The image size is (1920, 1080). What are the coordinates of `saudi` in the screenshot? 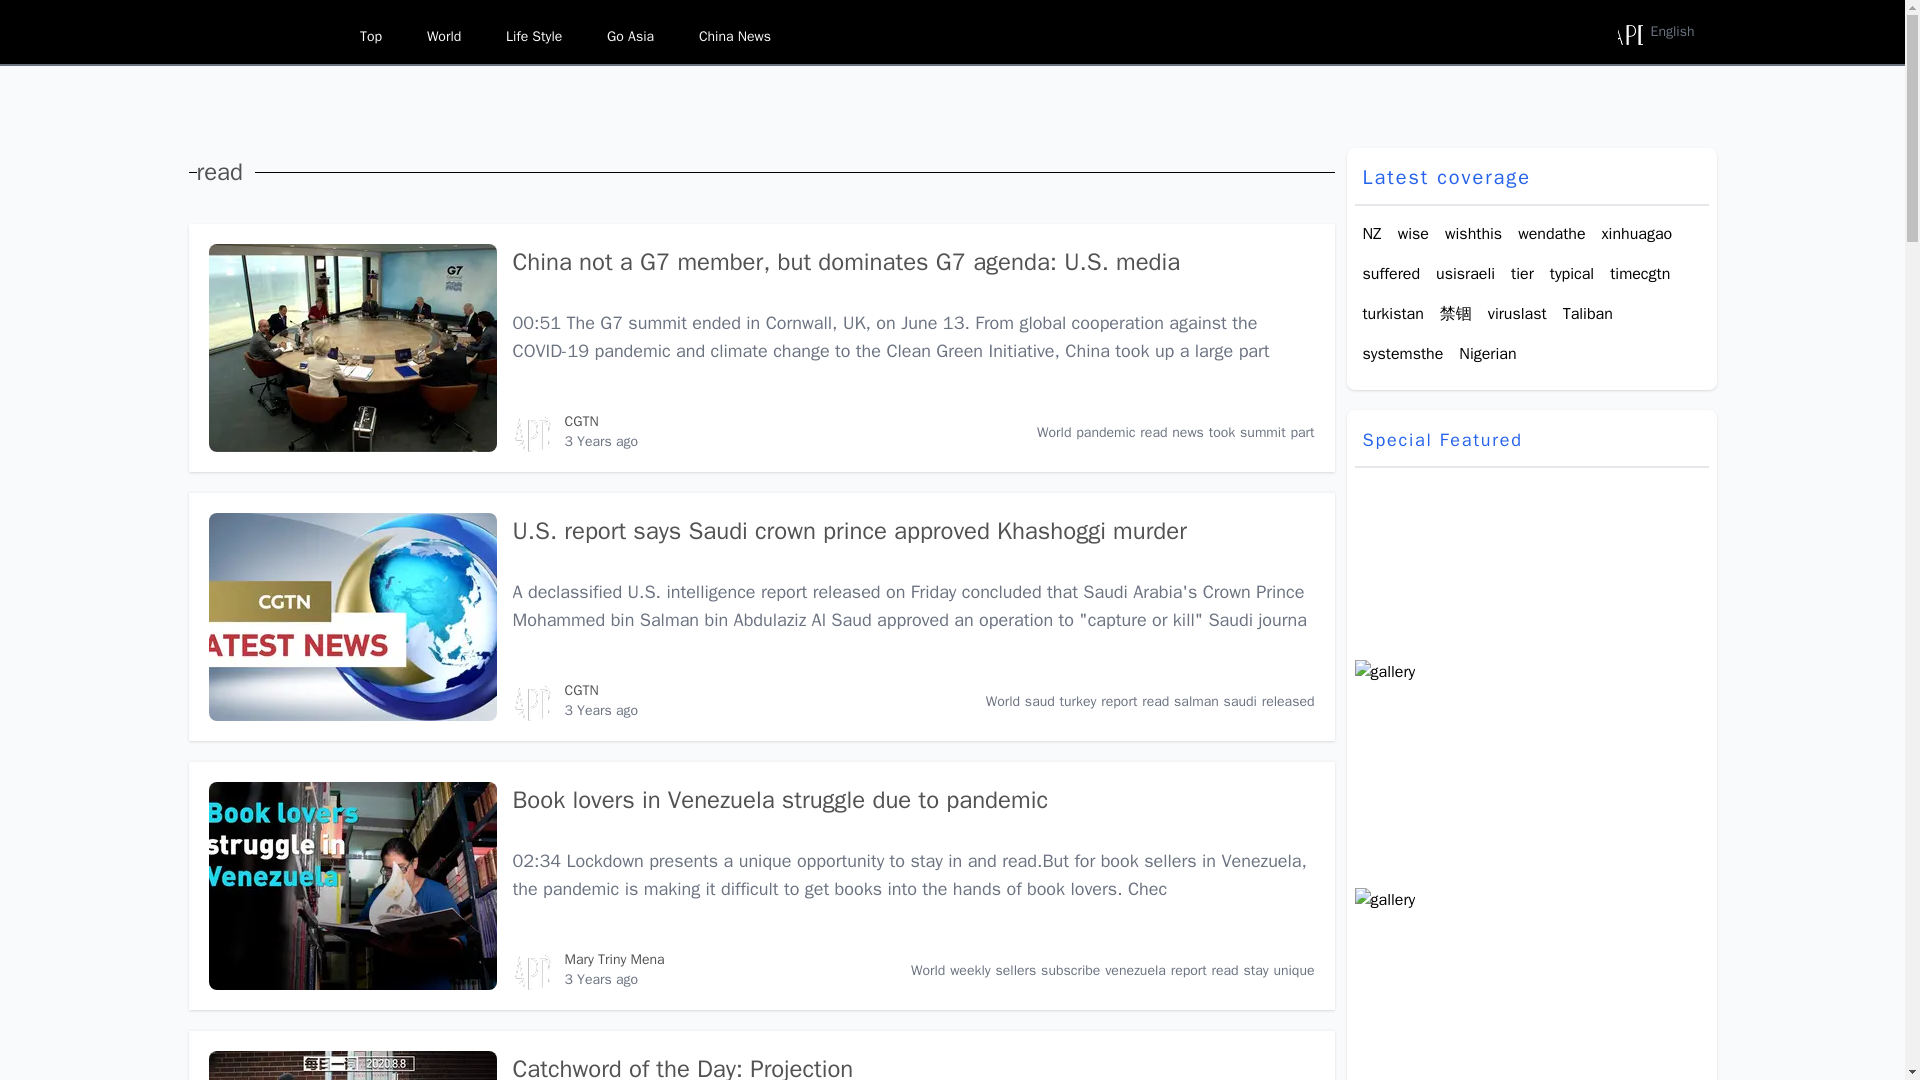 It's located at (1240, 701).